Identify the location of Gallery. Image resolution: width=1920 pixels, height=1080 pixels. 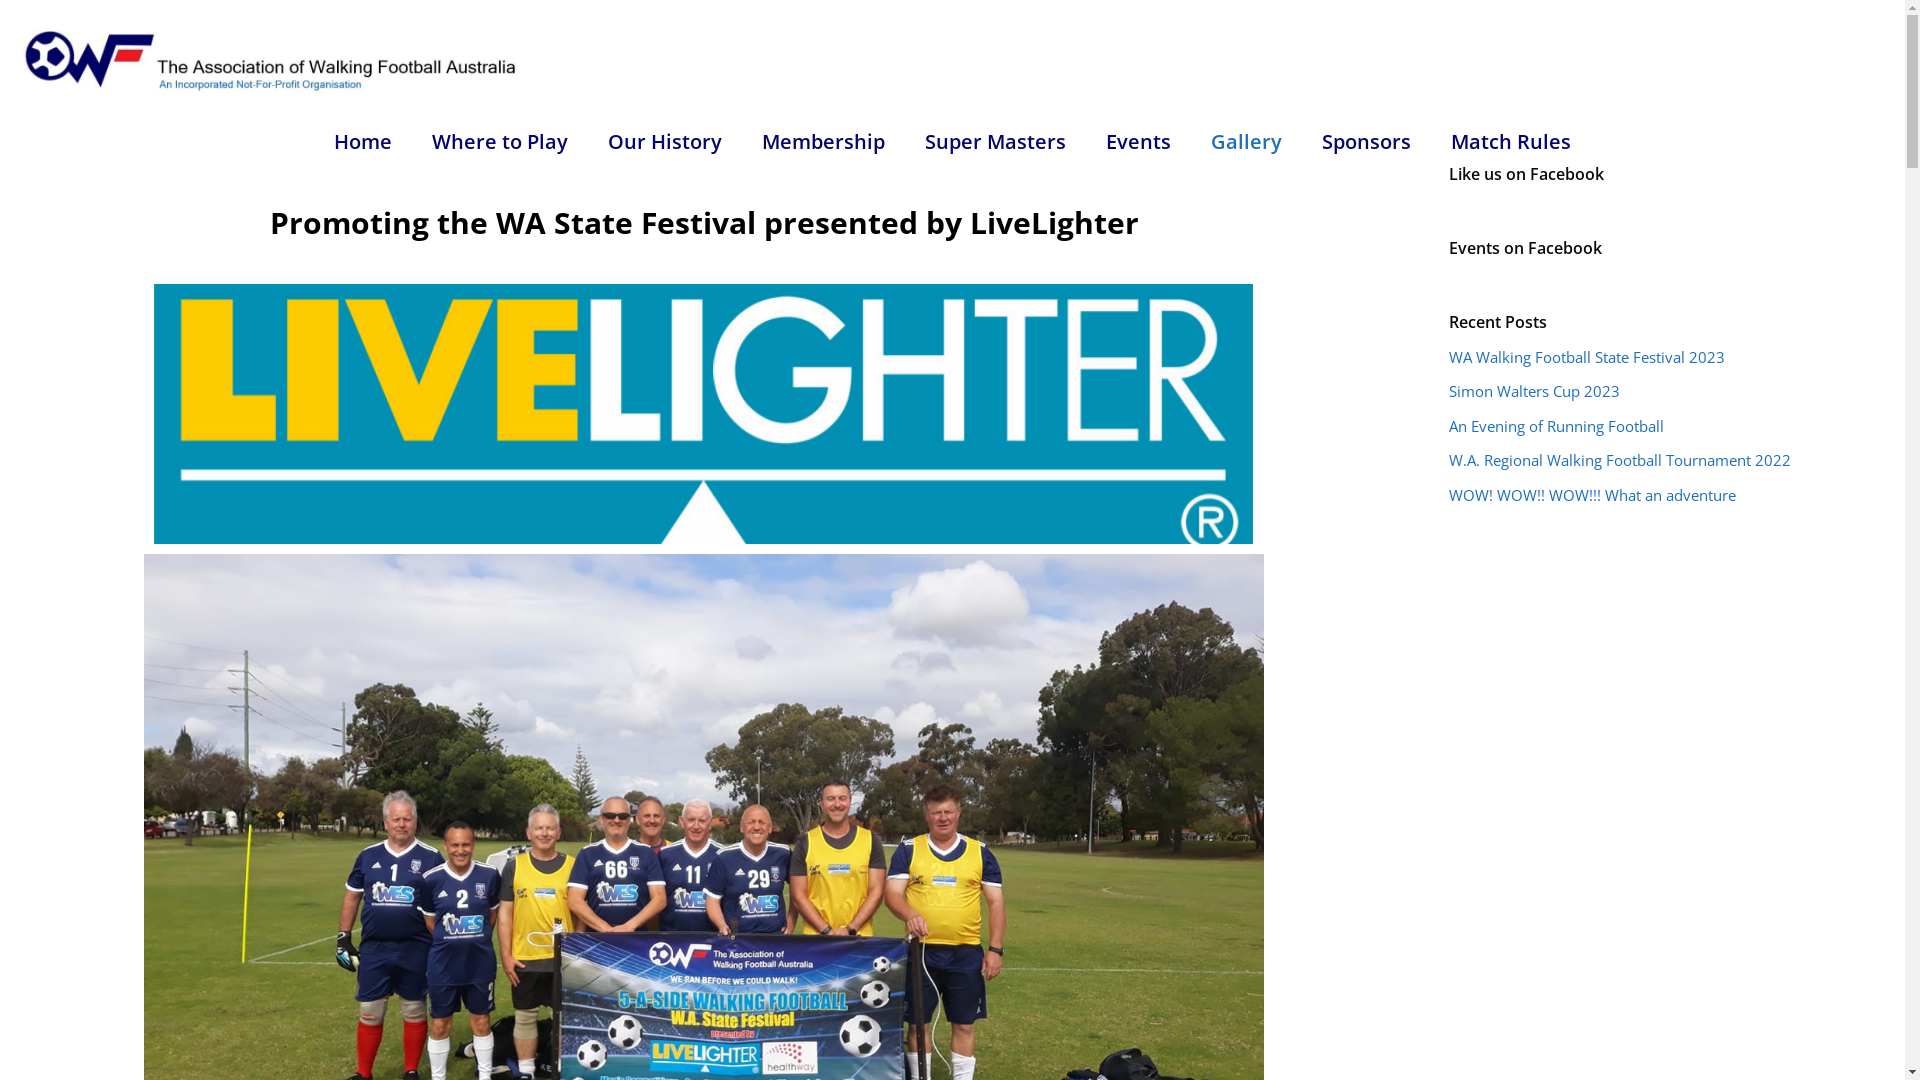
(1246, 142).